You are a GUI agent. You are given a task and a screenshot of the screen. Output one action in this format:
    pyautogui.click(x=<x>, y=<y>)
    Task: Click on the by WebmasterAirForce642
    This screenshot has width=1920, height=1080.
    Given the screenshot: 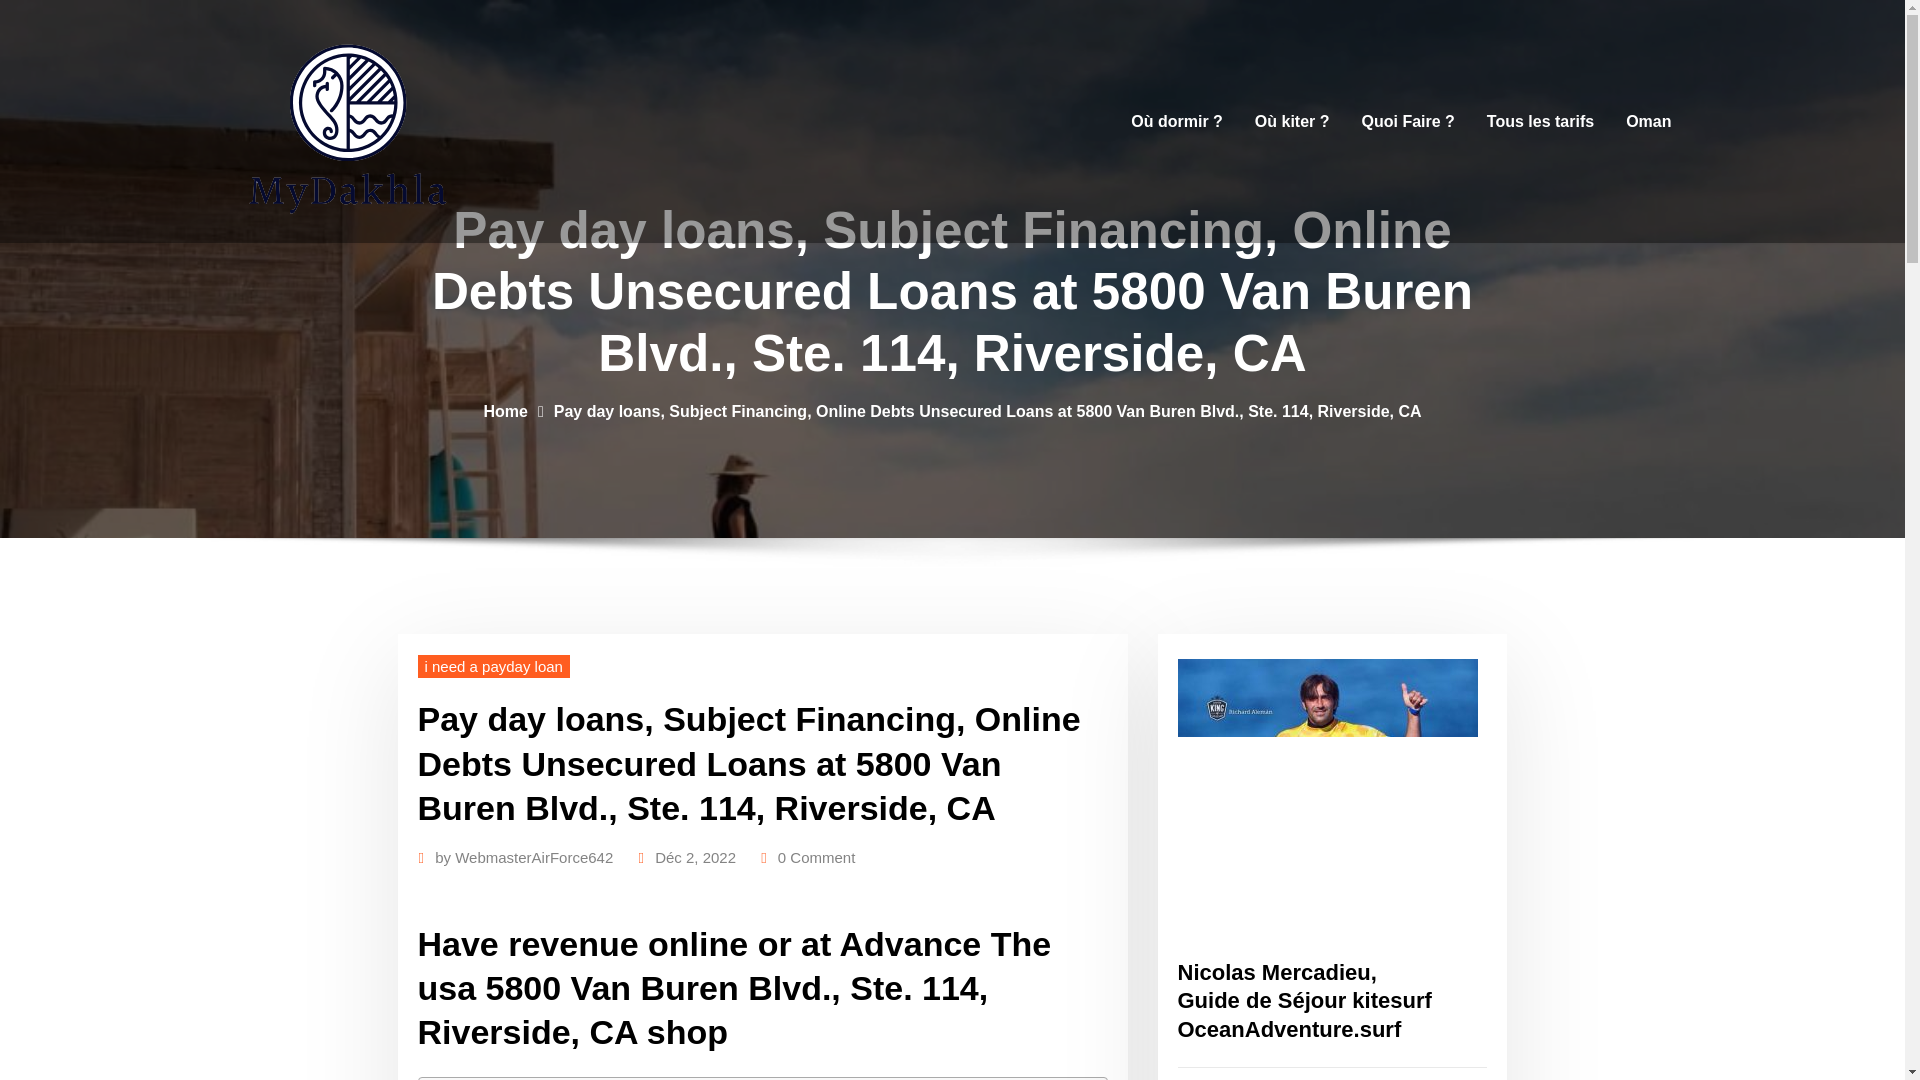 What is the action you would take?
    pyautogui.click(x=524, y=857)
    